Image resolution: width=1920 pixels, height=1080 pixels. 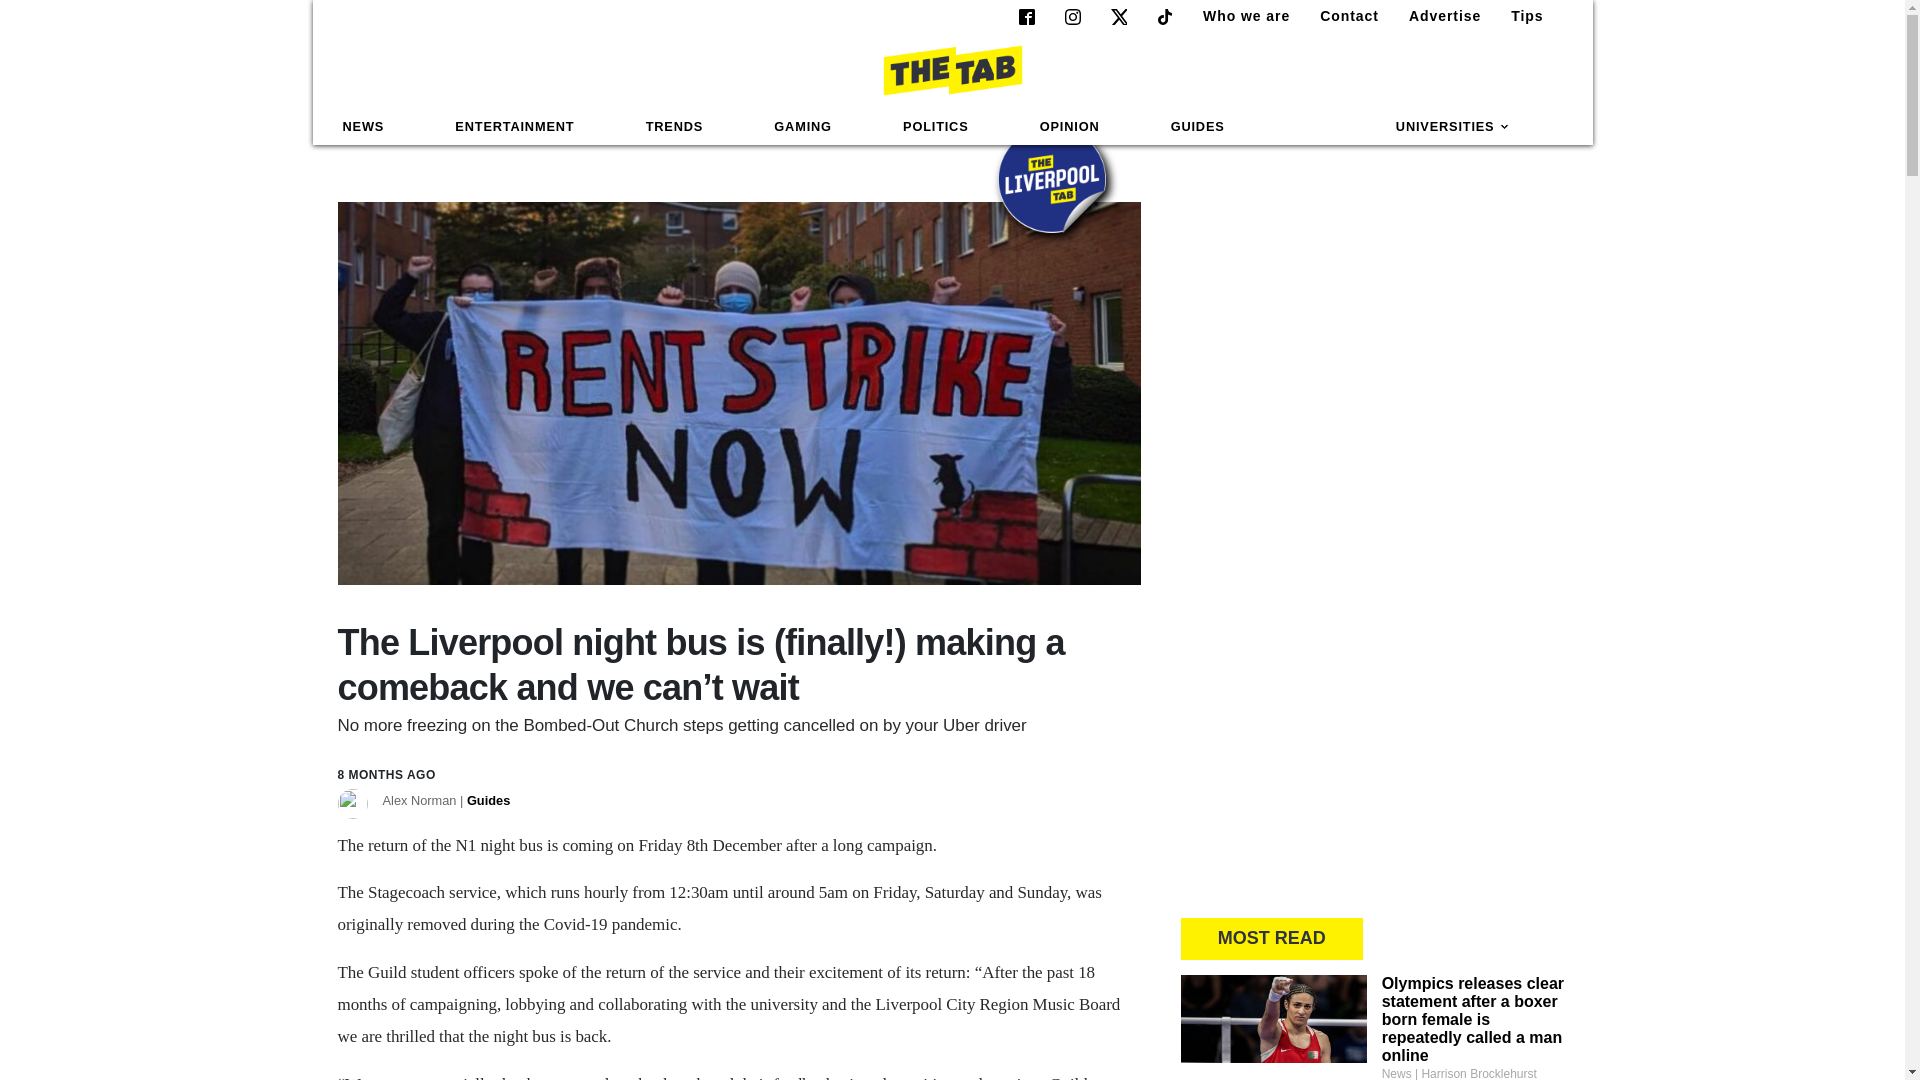 I want to click on Posts by Alex Norman, so click(x=446, y=801).